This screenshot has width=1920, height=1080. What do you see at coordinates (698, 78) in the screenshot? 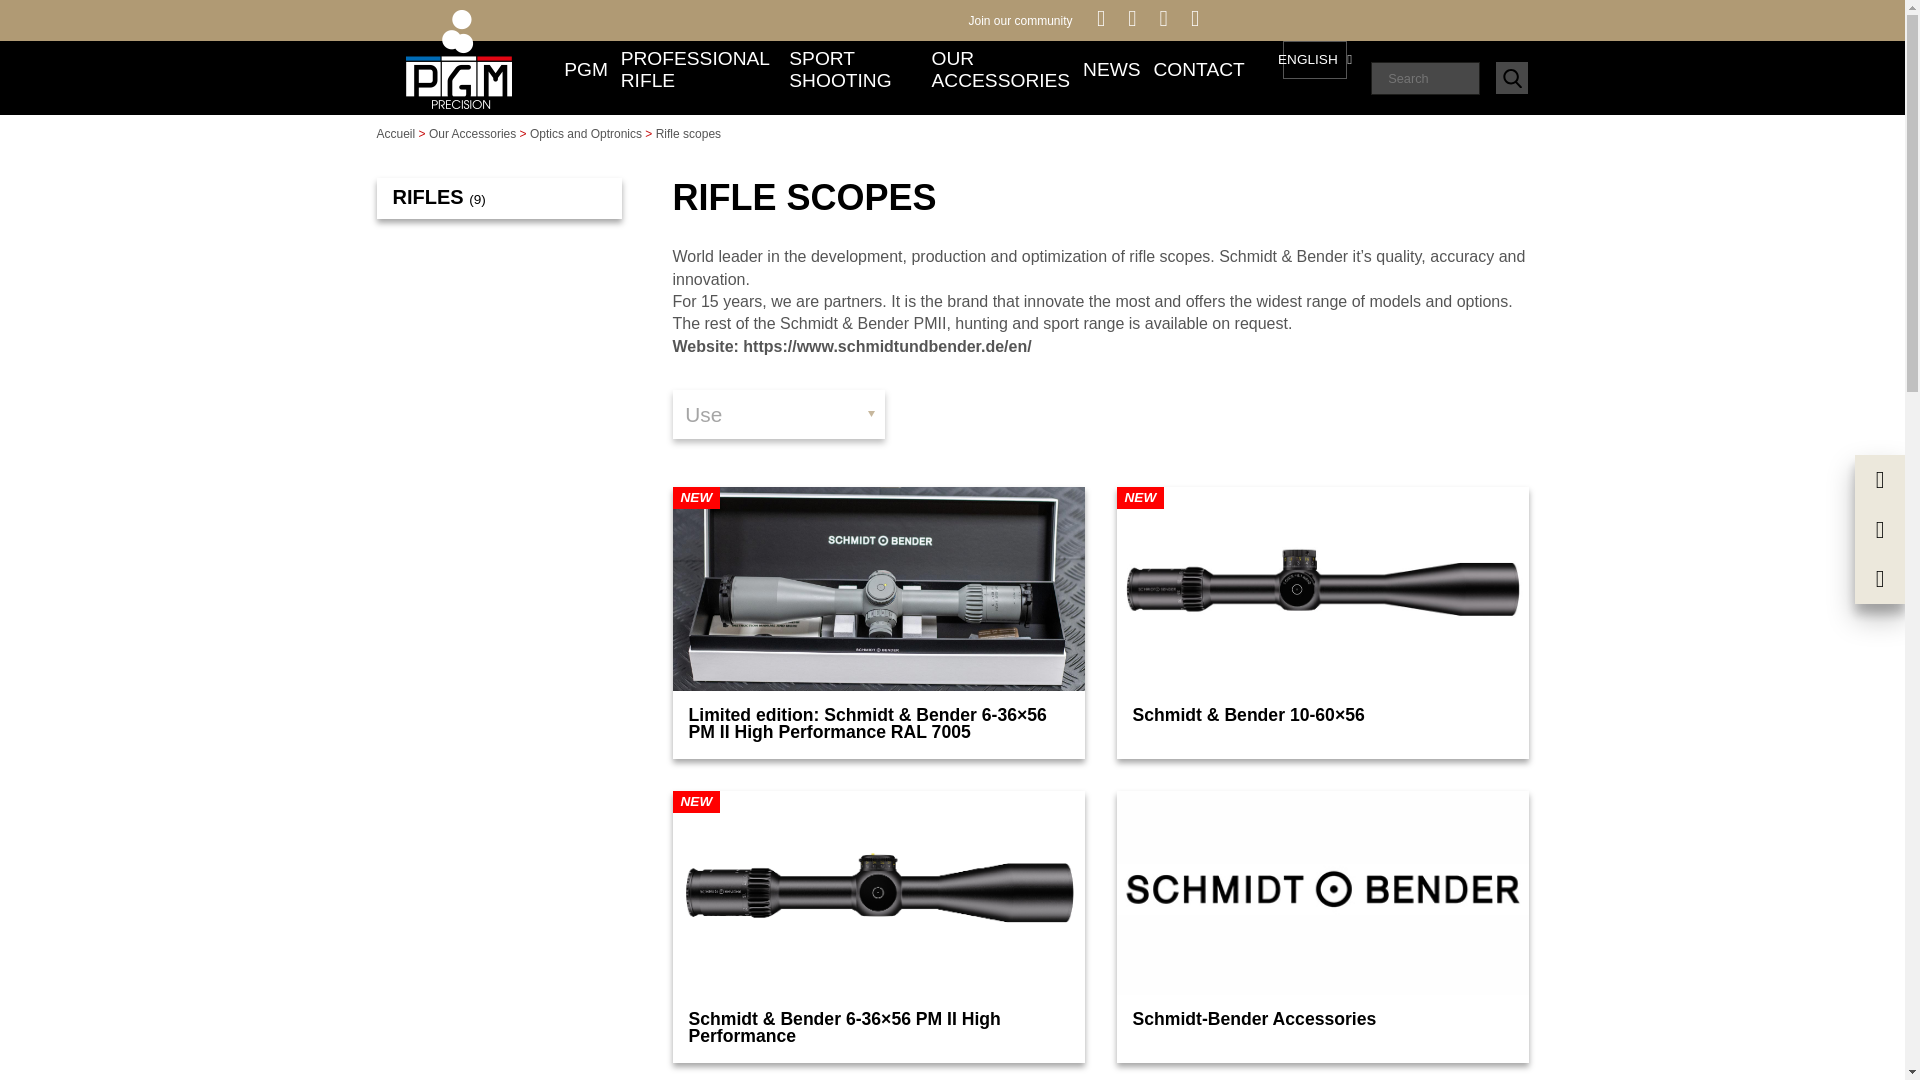
I see `PROFESSIONAL RIFLE` at bounding box center [698, 78].